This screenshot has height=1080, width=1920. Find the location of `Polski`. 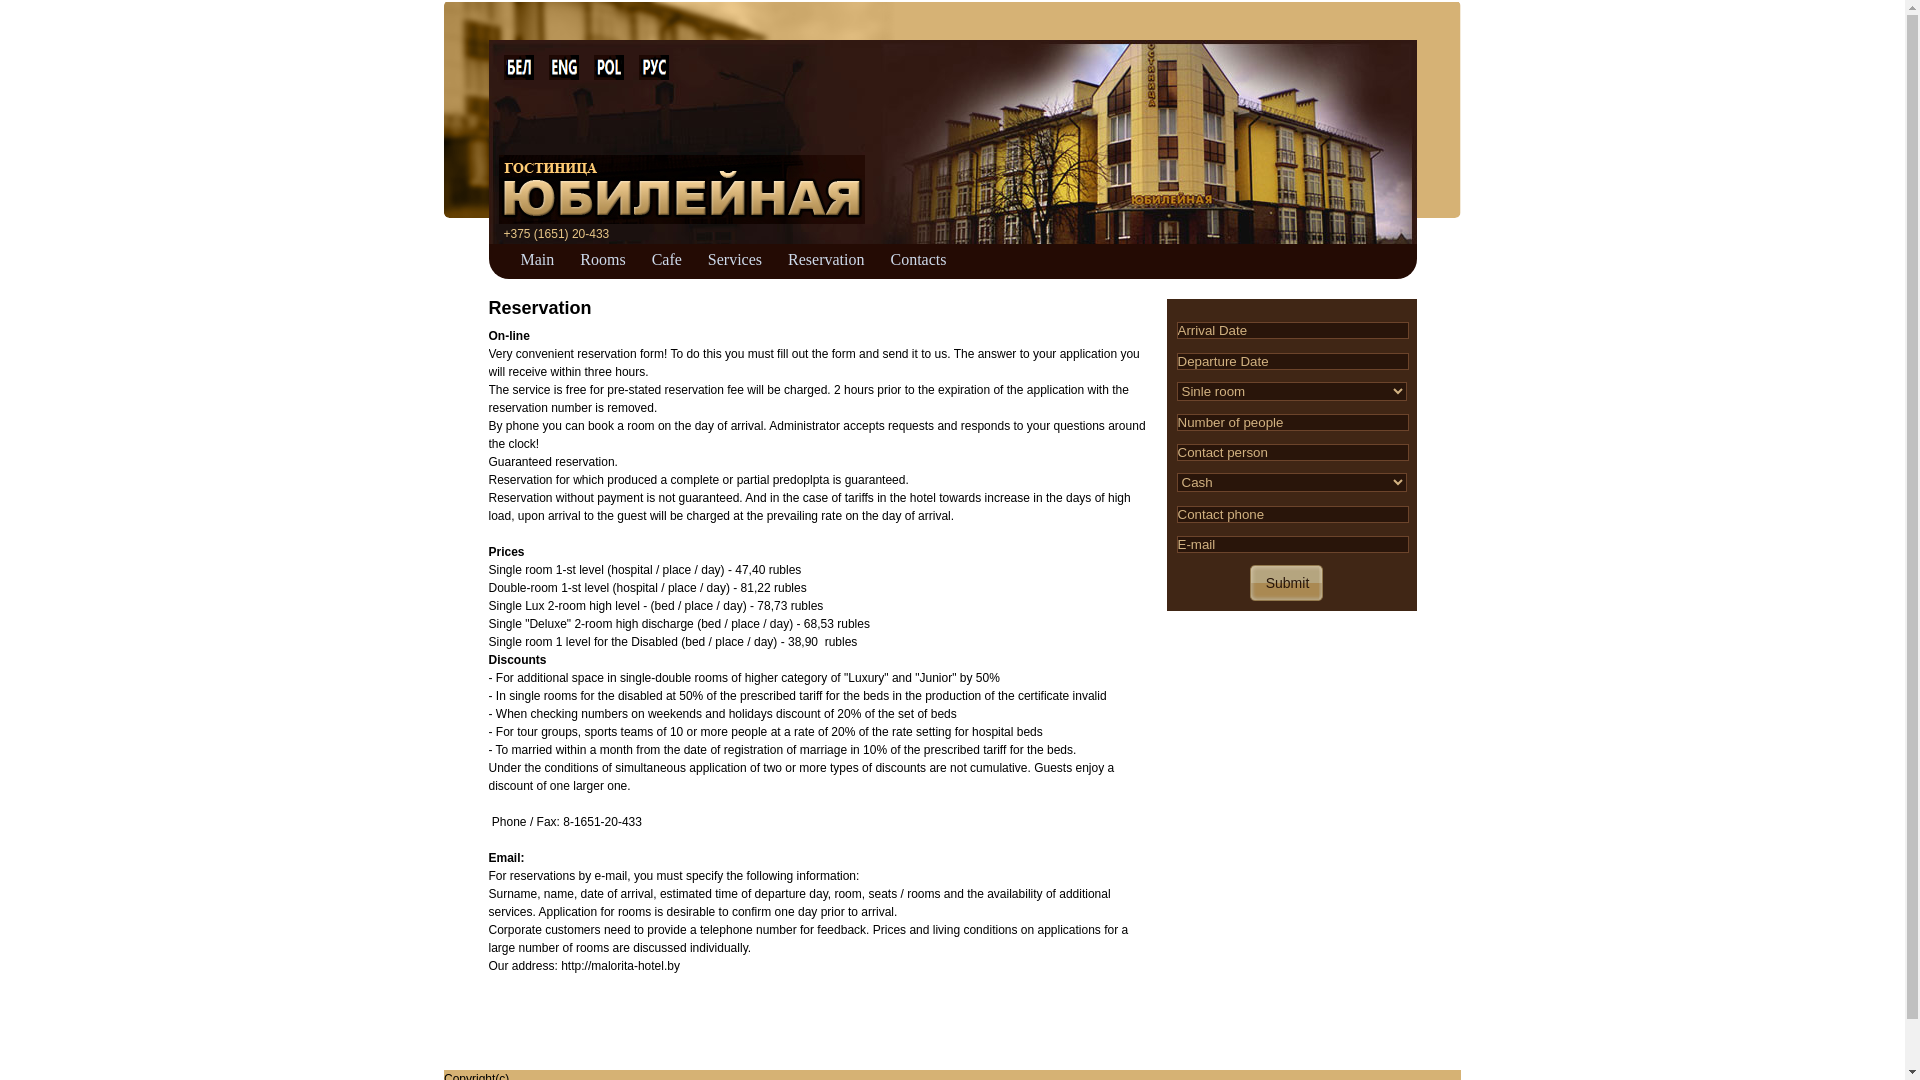

Polski is located at coordinates (609, 68).